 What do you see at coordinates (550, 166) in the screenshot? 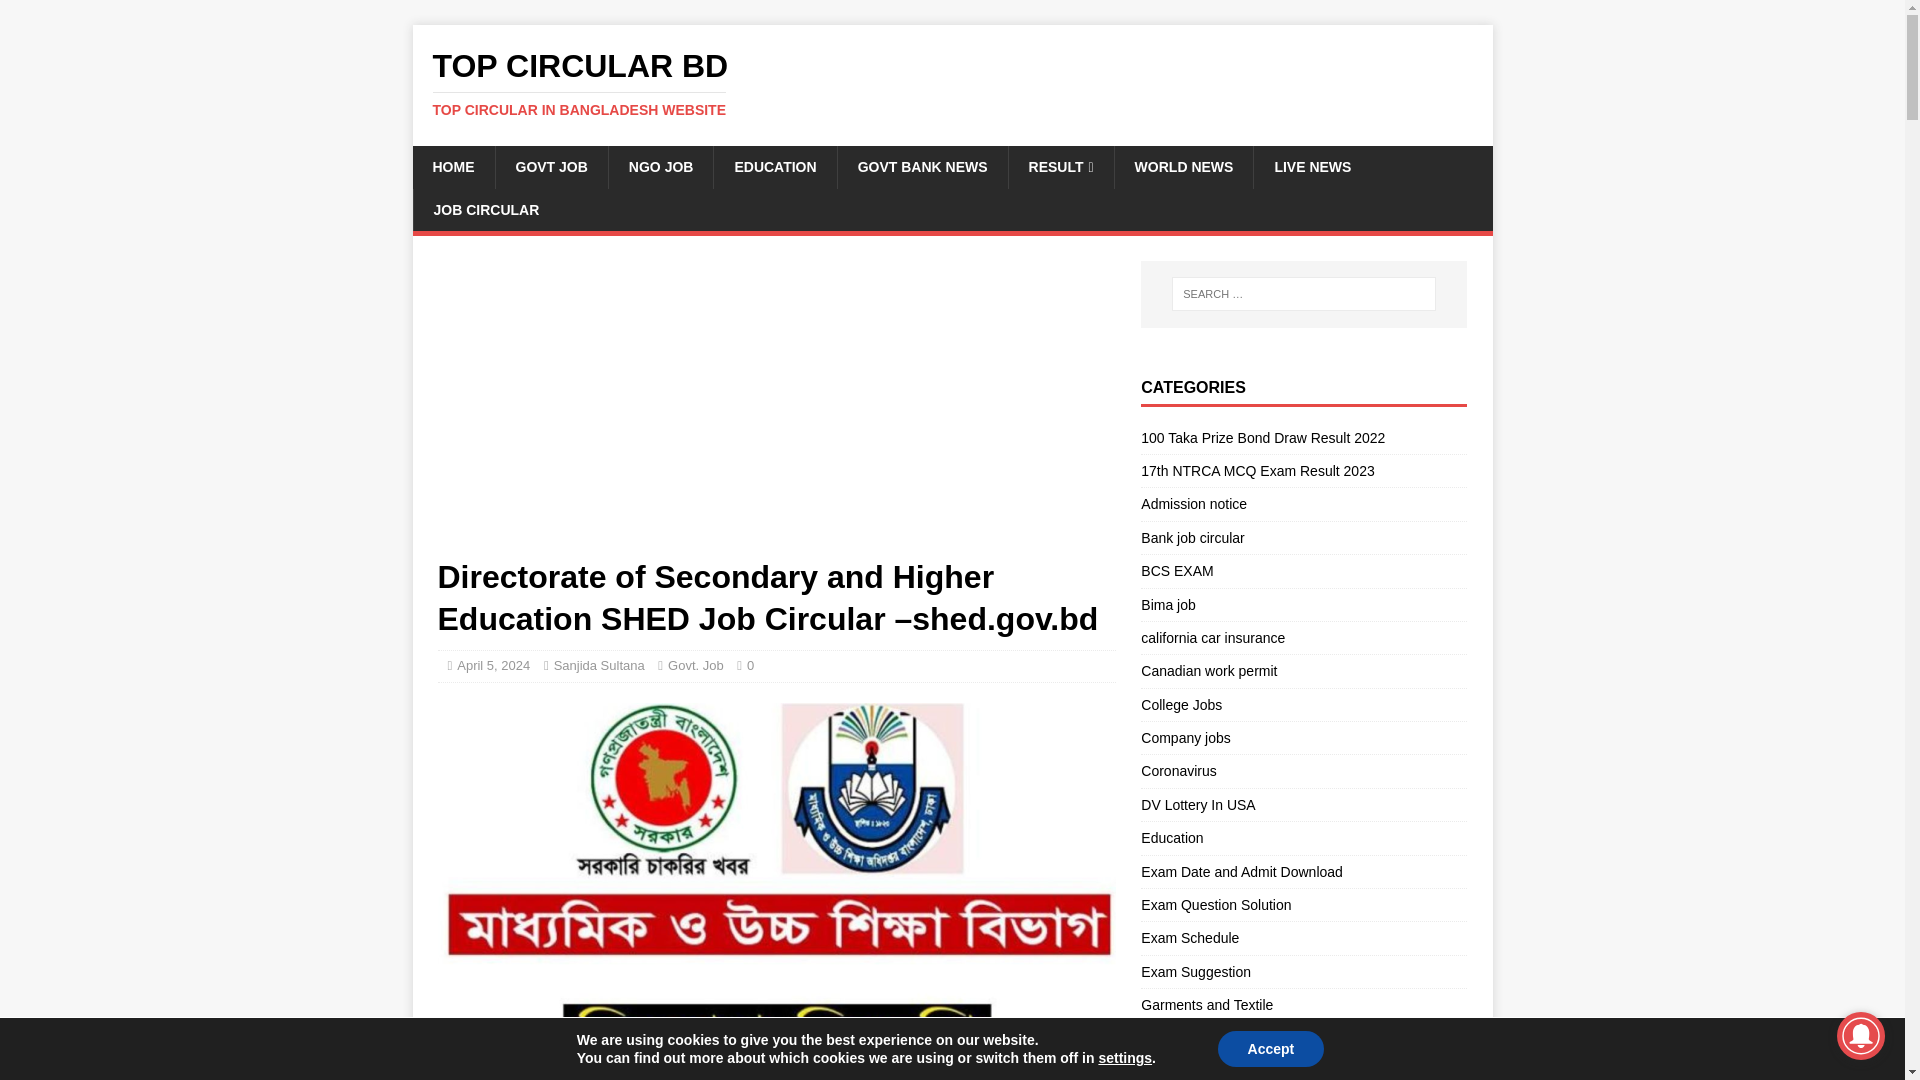
I see `GOVT JOB` at bounding box center [550, 166].